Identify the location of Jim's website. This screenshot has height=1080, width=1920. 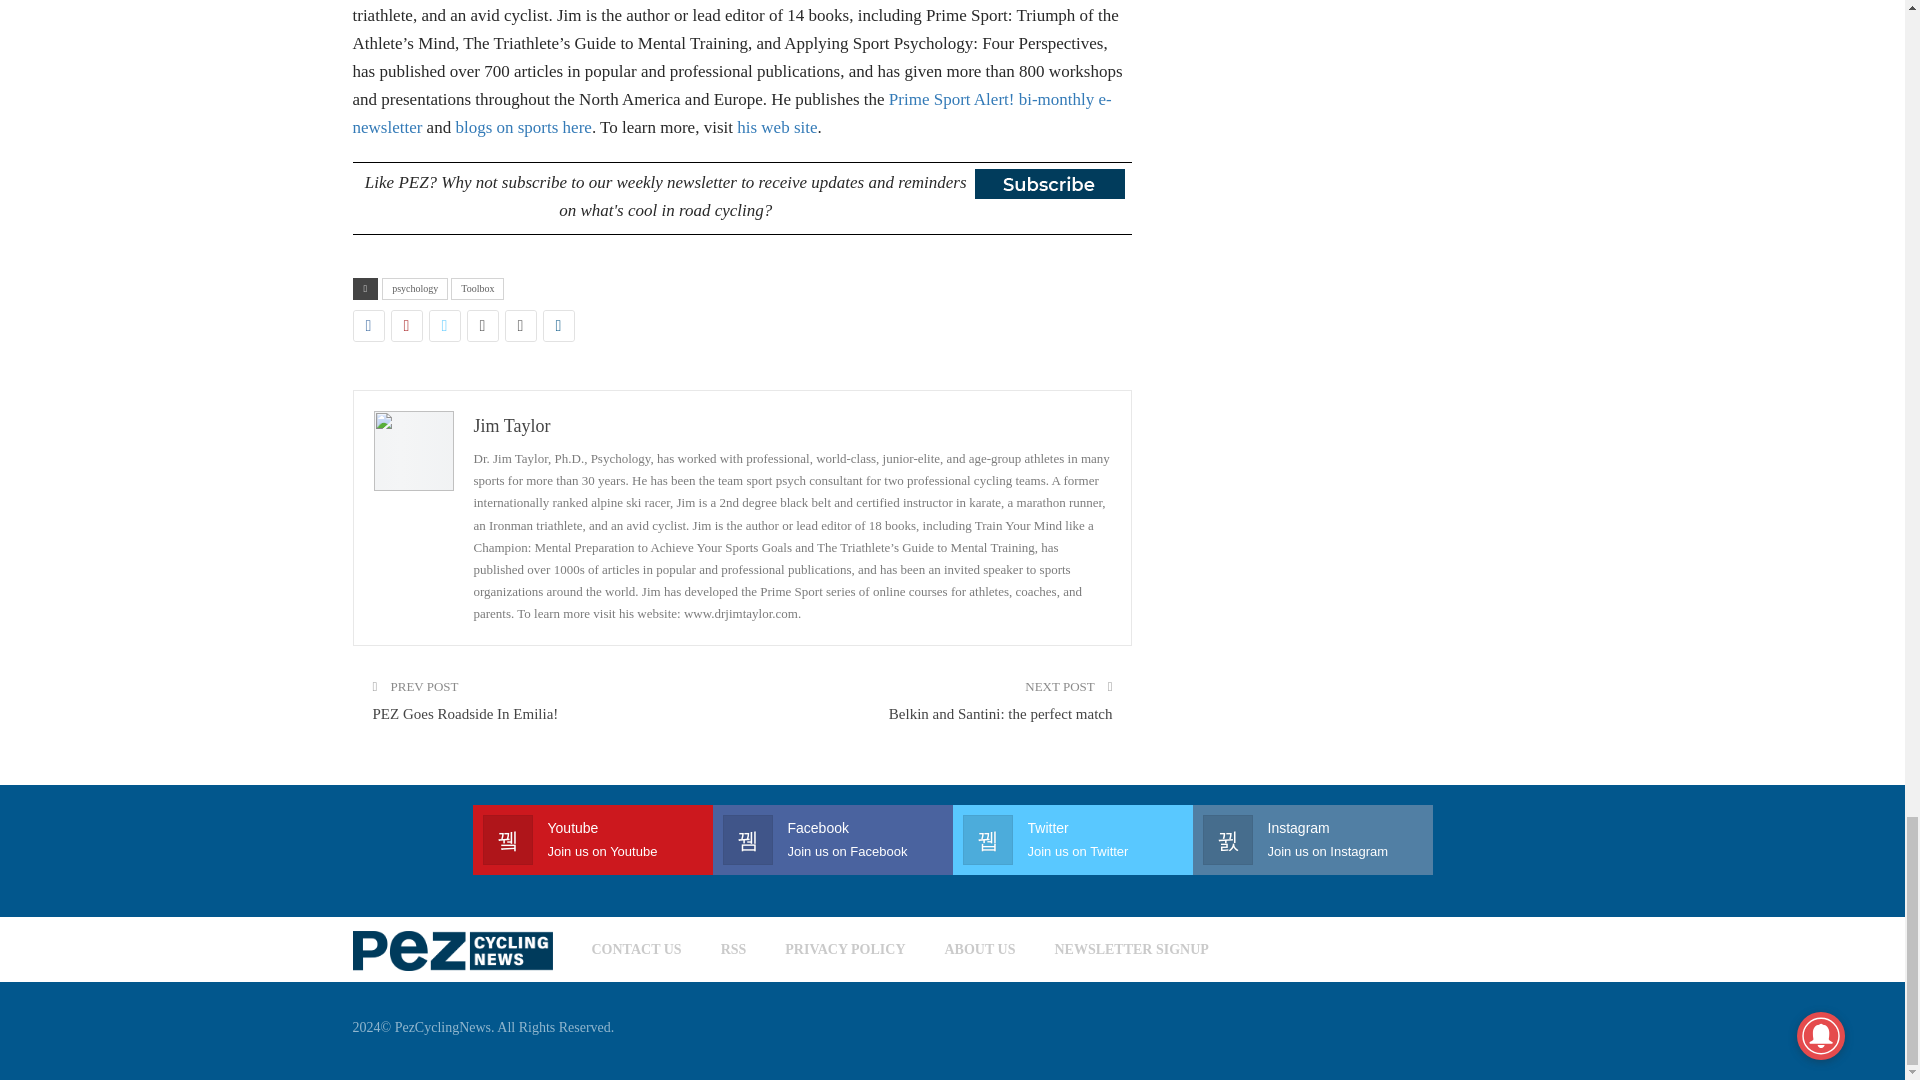
(777, 127).